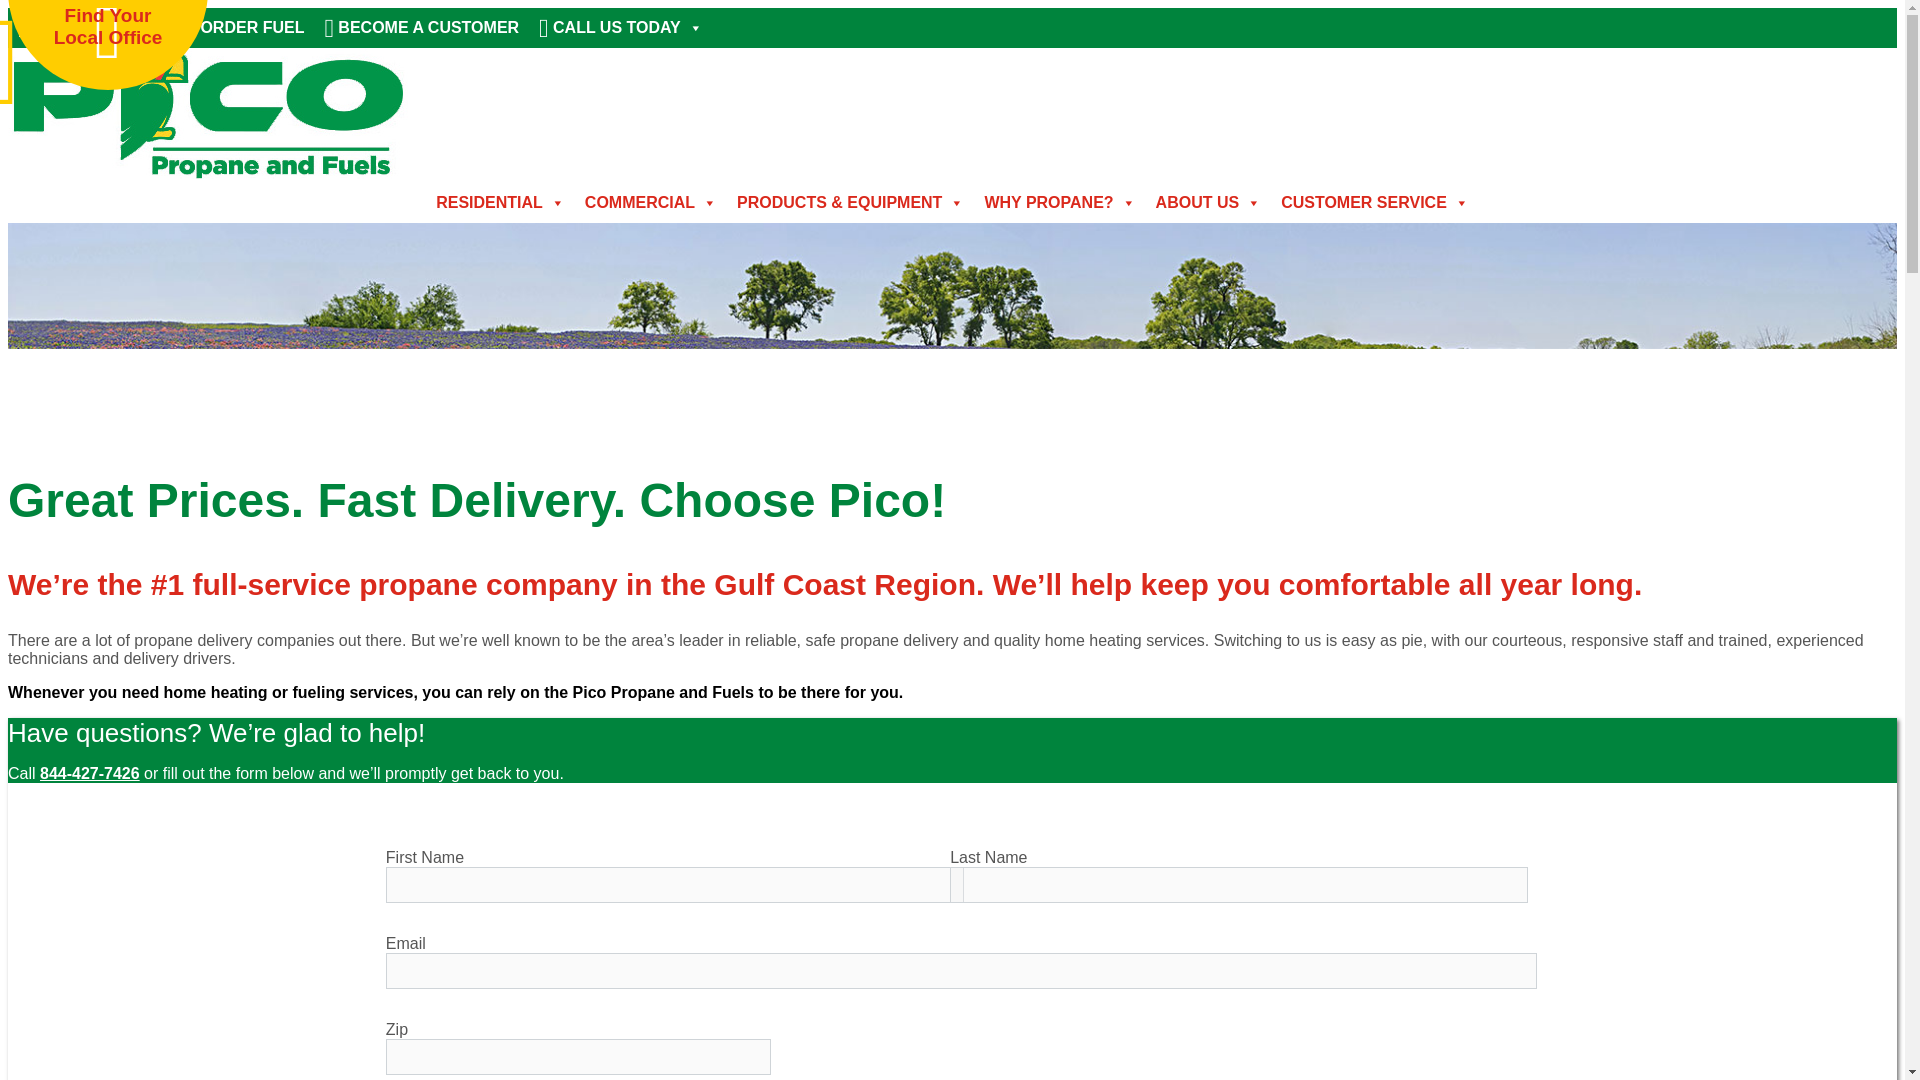 Image resolution: width=1920 pixels, height=1080 pixels. What do you see at coordinates (422, 27) in the screenshot?
I see `BECOME A CUSTOMER` at bounding box center [422, 27].